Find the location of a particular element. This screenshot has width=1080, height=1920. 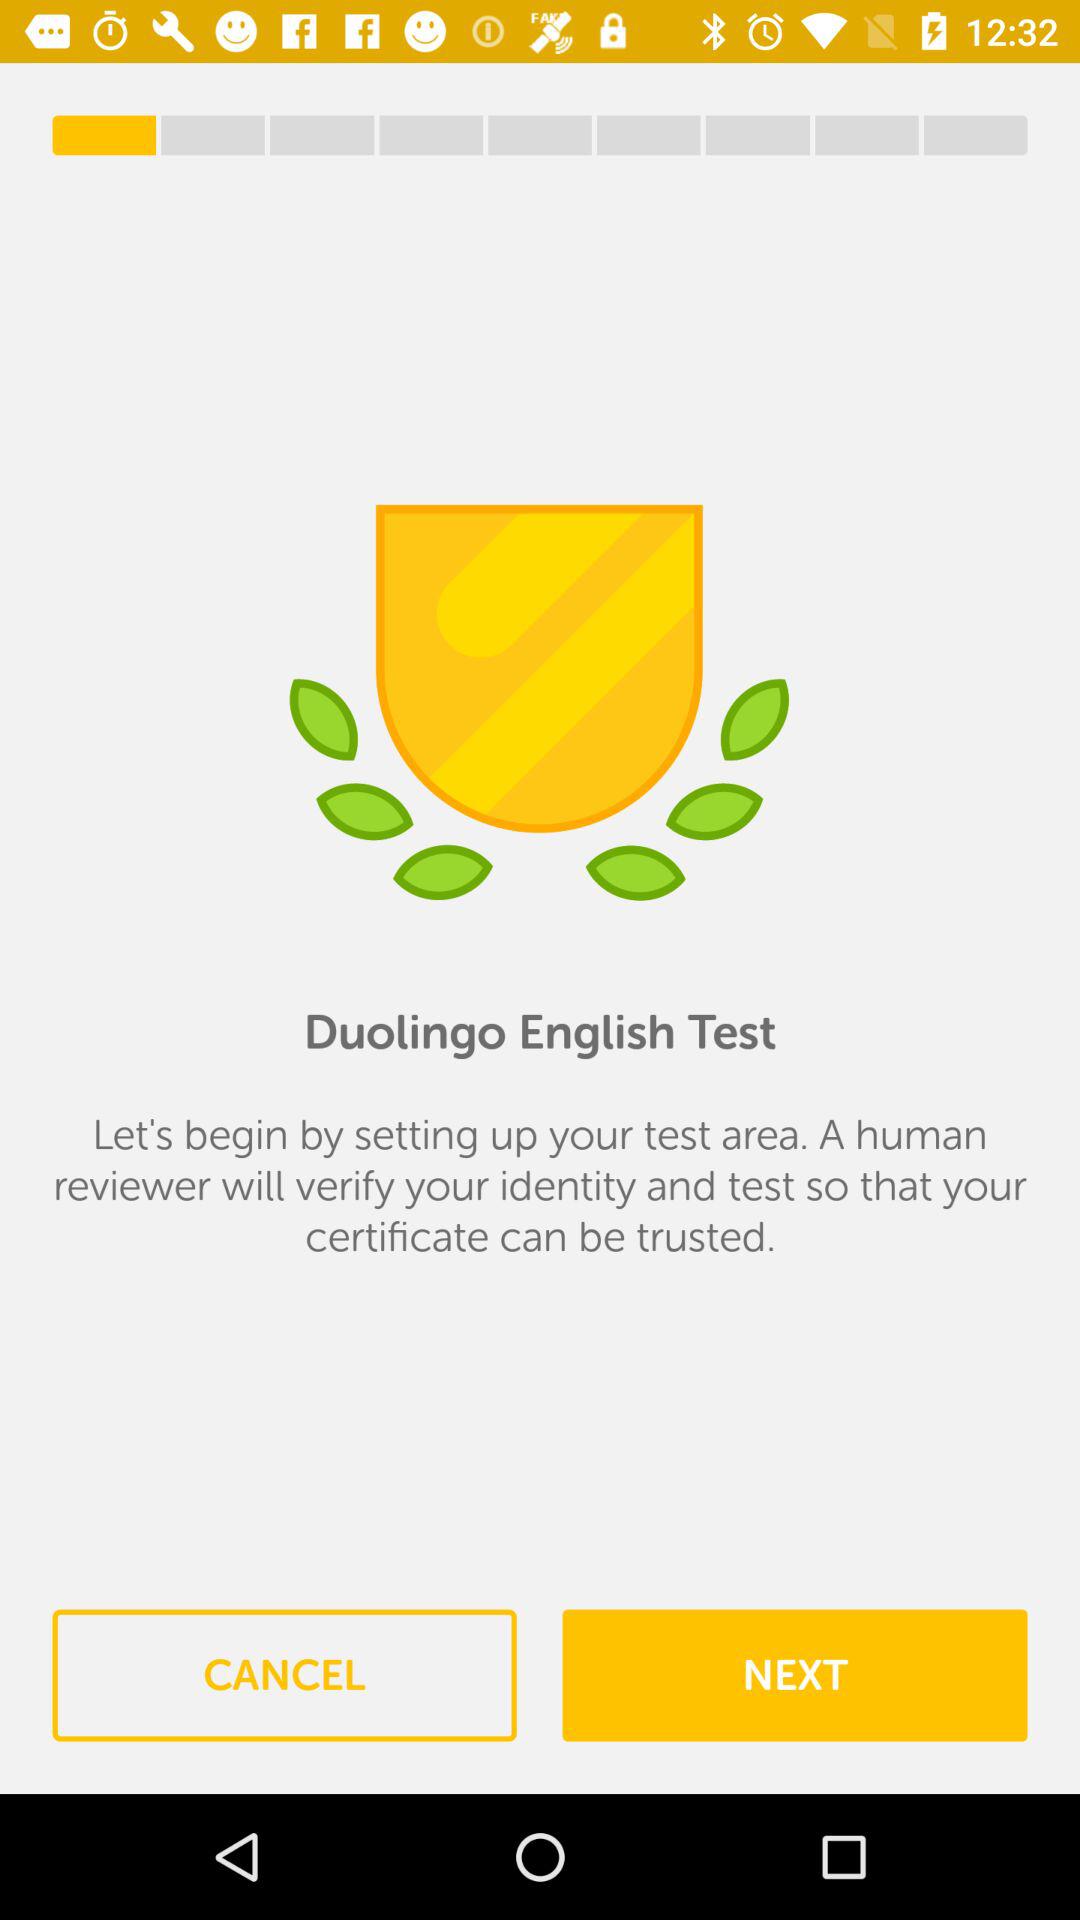

open item below the let s begin item is located at coordinates (284, 1675).